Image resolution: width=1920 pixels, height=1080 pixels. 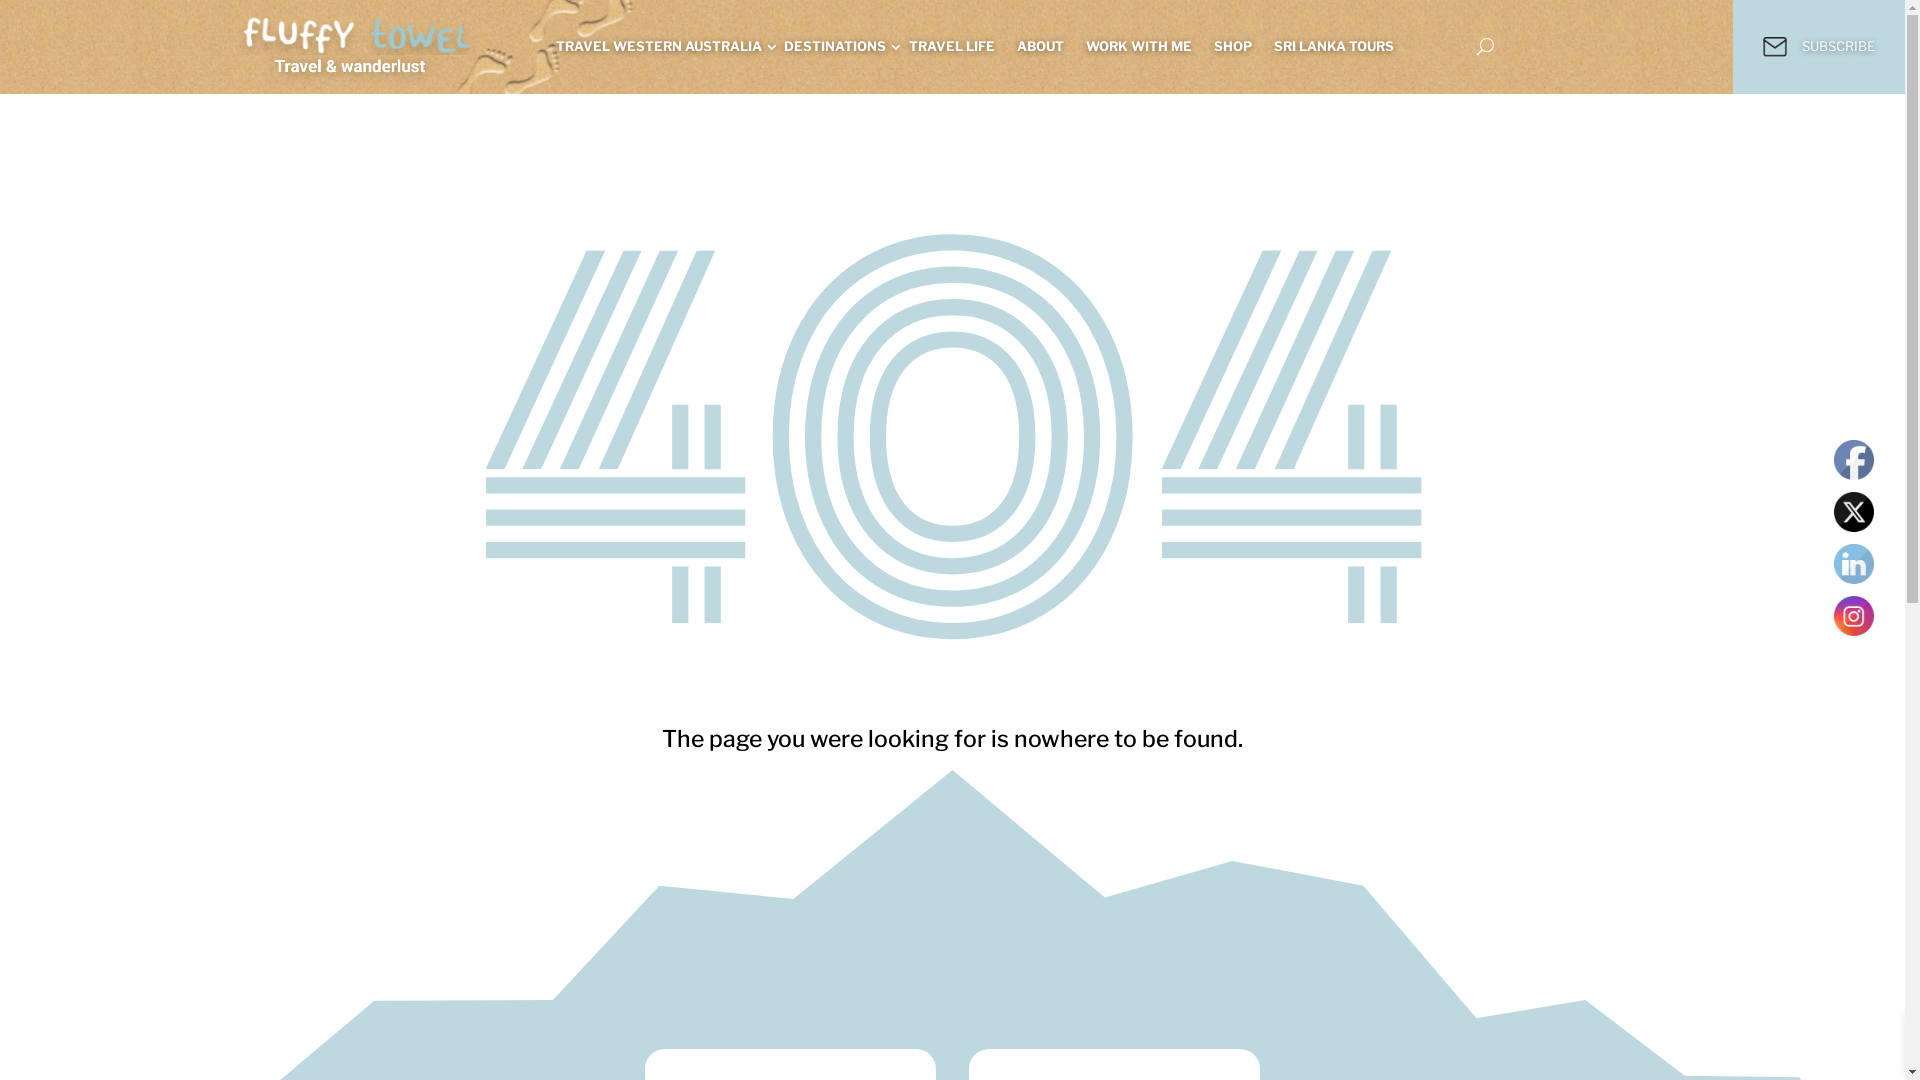 I want to click on SHOP, so click(x=1233, y=47).